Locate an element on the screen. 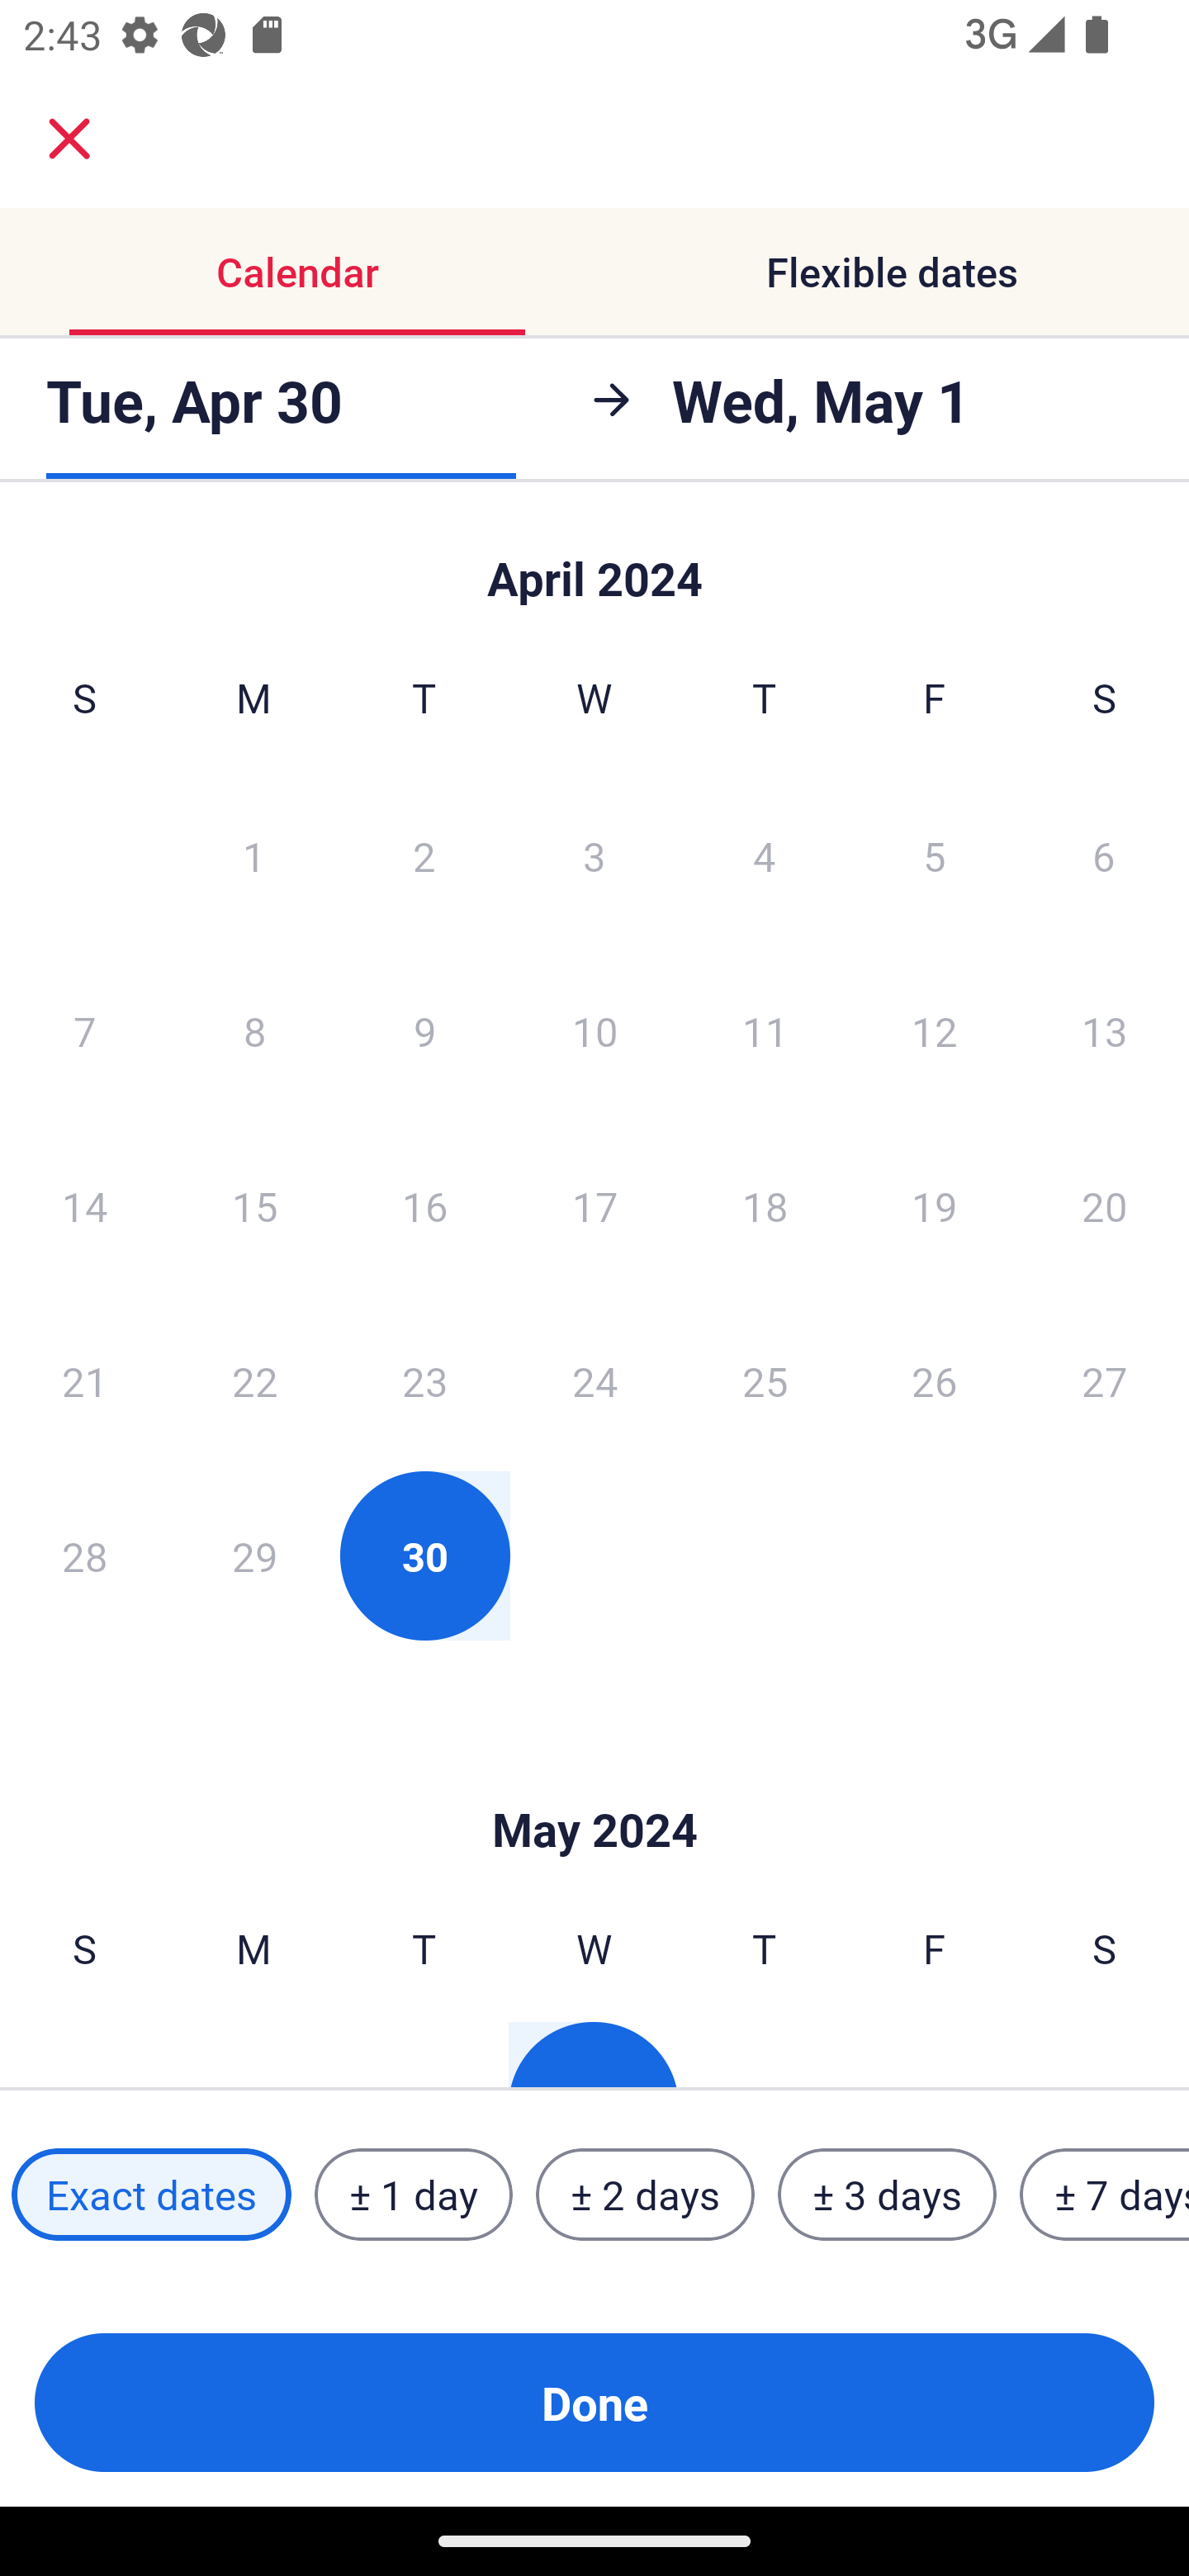  ± 2 days is located at coordinates (646, 2195).